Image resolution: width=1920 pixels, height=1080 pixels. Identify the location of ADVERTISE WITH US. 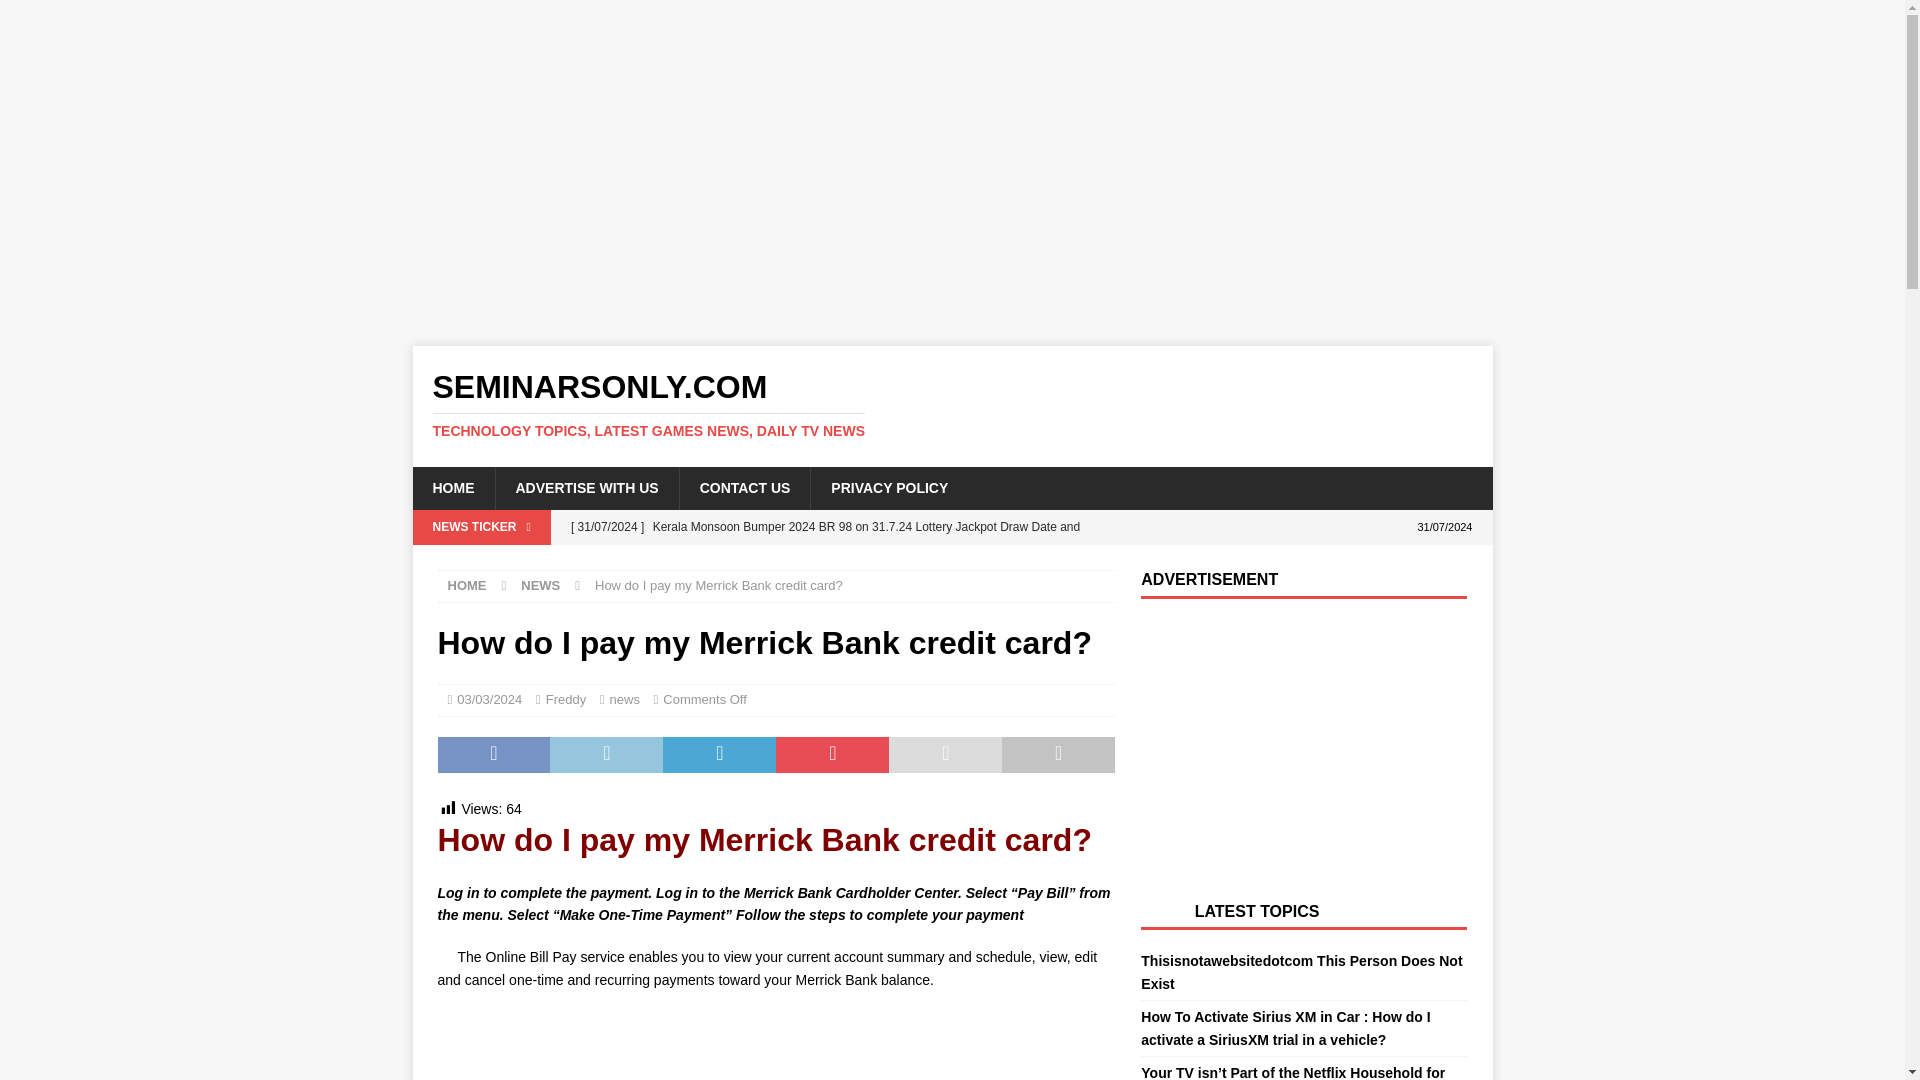
(585, 487).